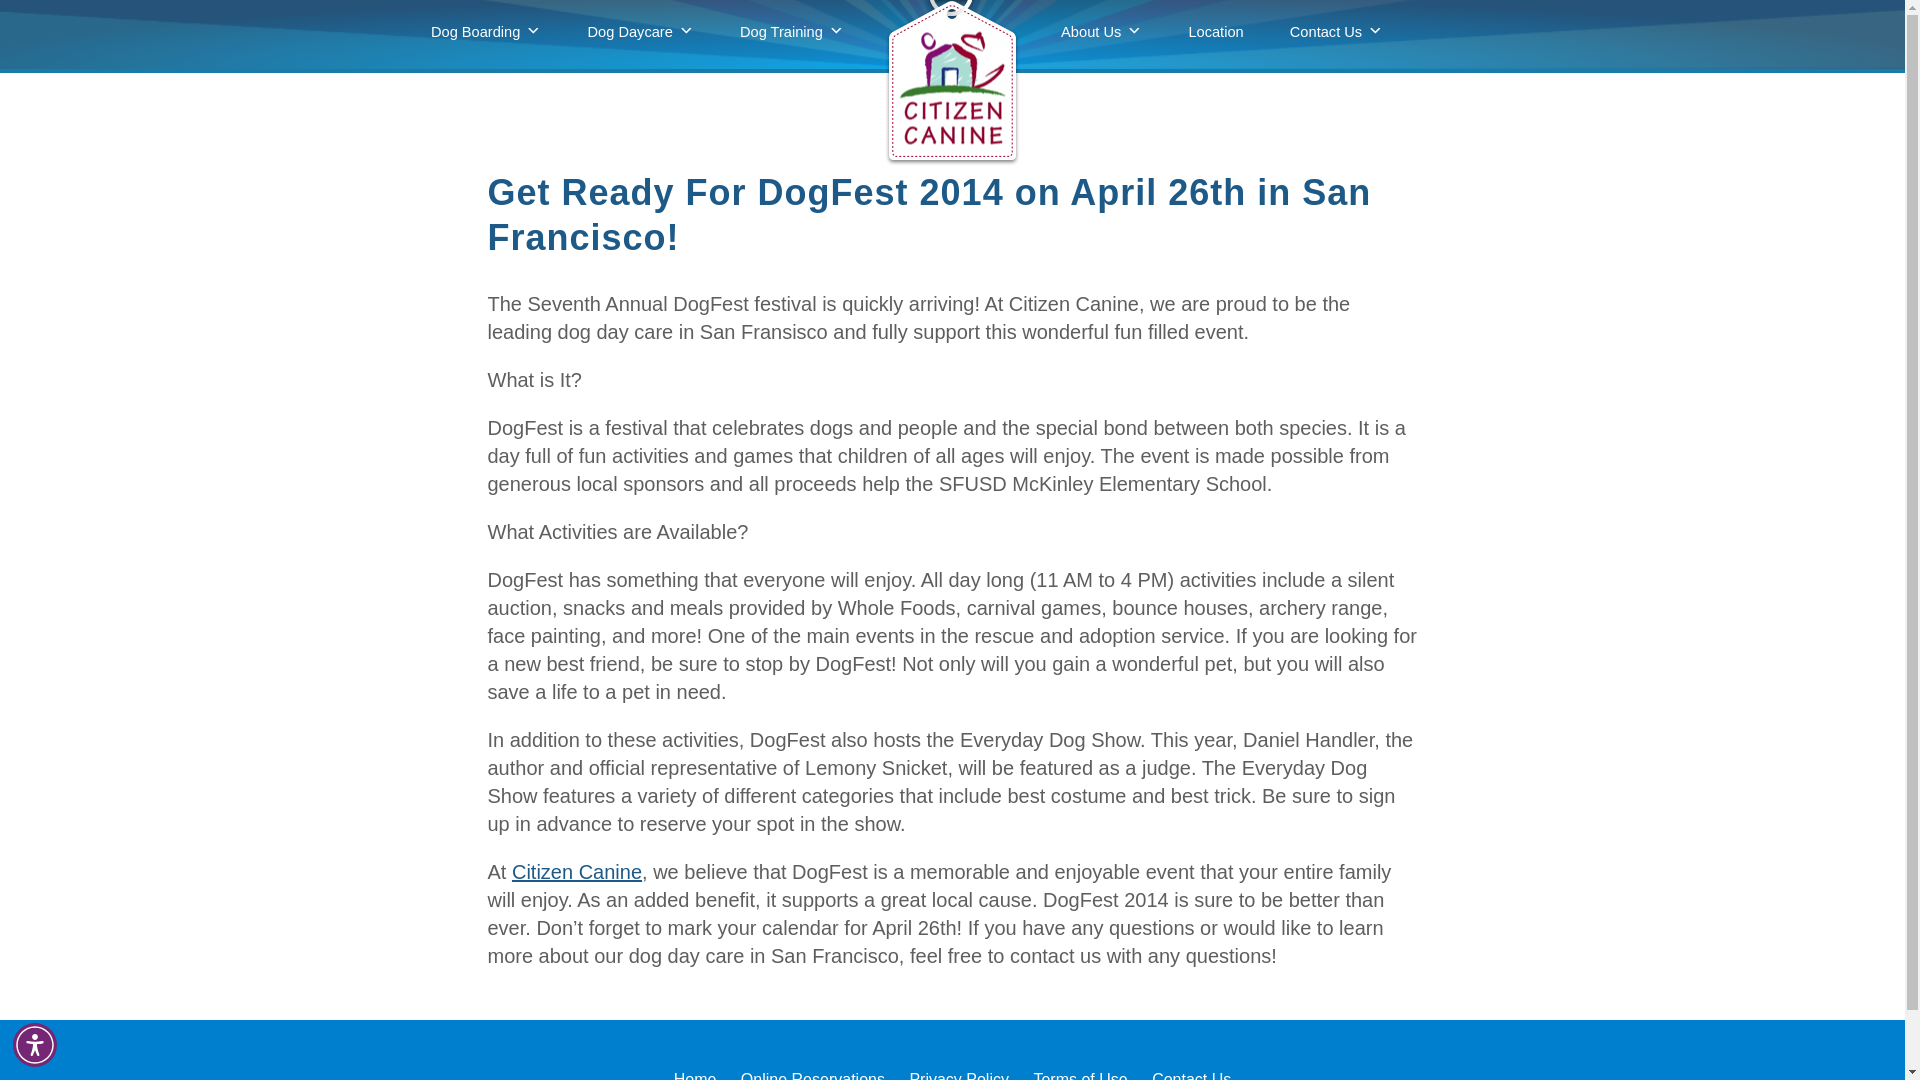 This screenshot has width=1920, height=1080. Describe the element at coordinates (35, 1044) in the screenshot. I see `Accessibility Menu` at that location.